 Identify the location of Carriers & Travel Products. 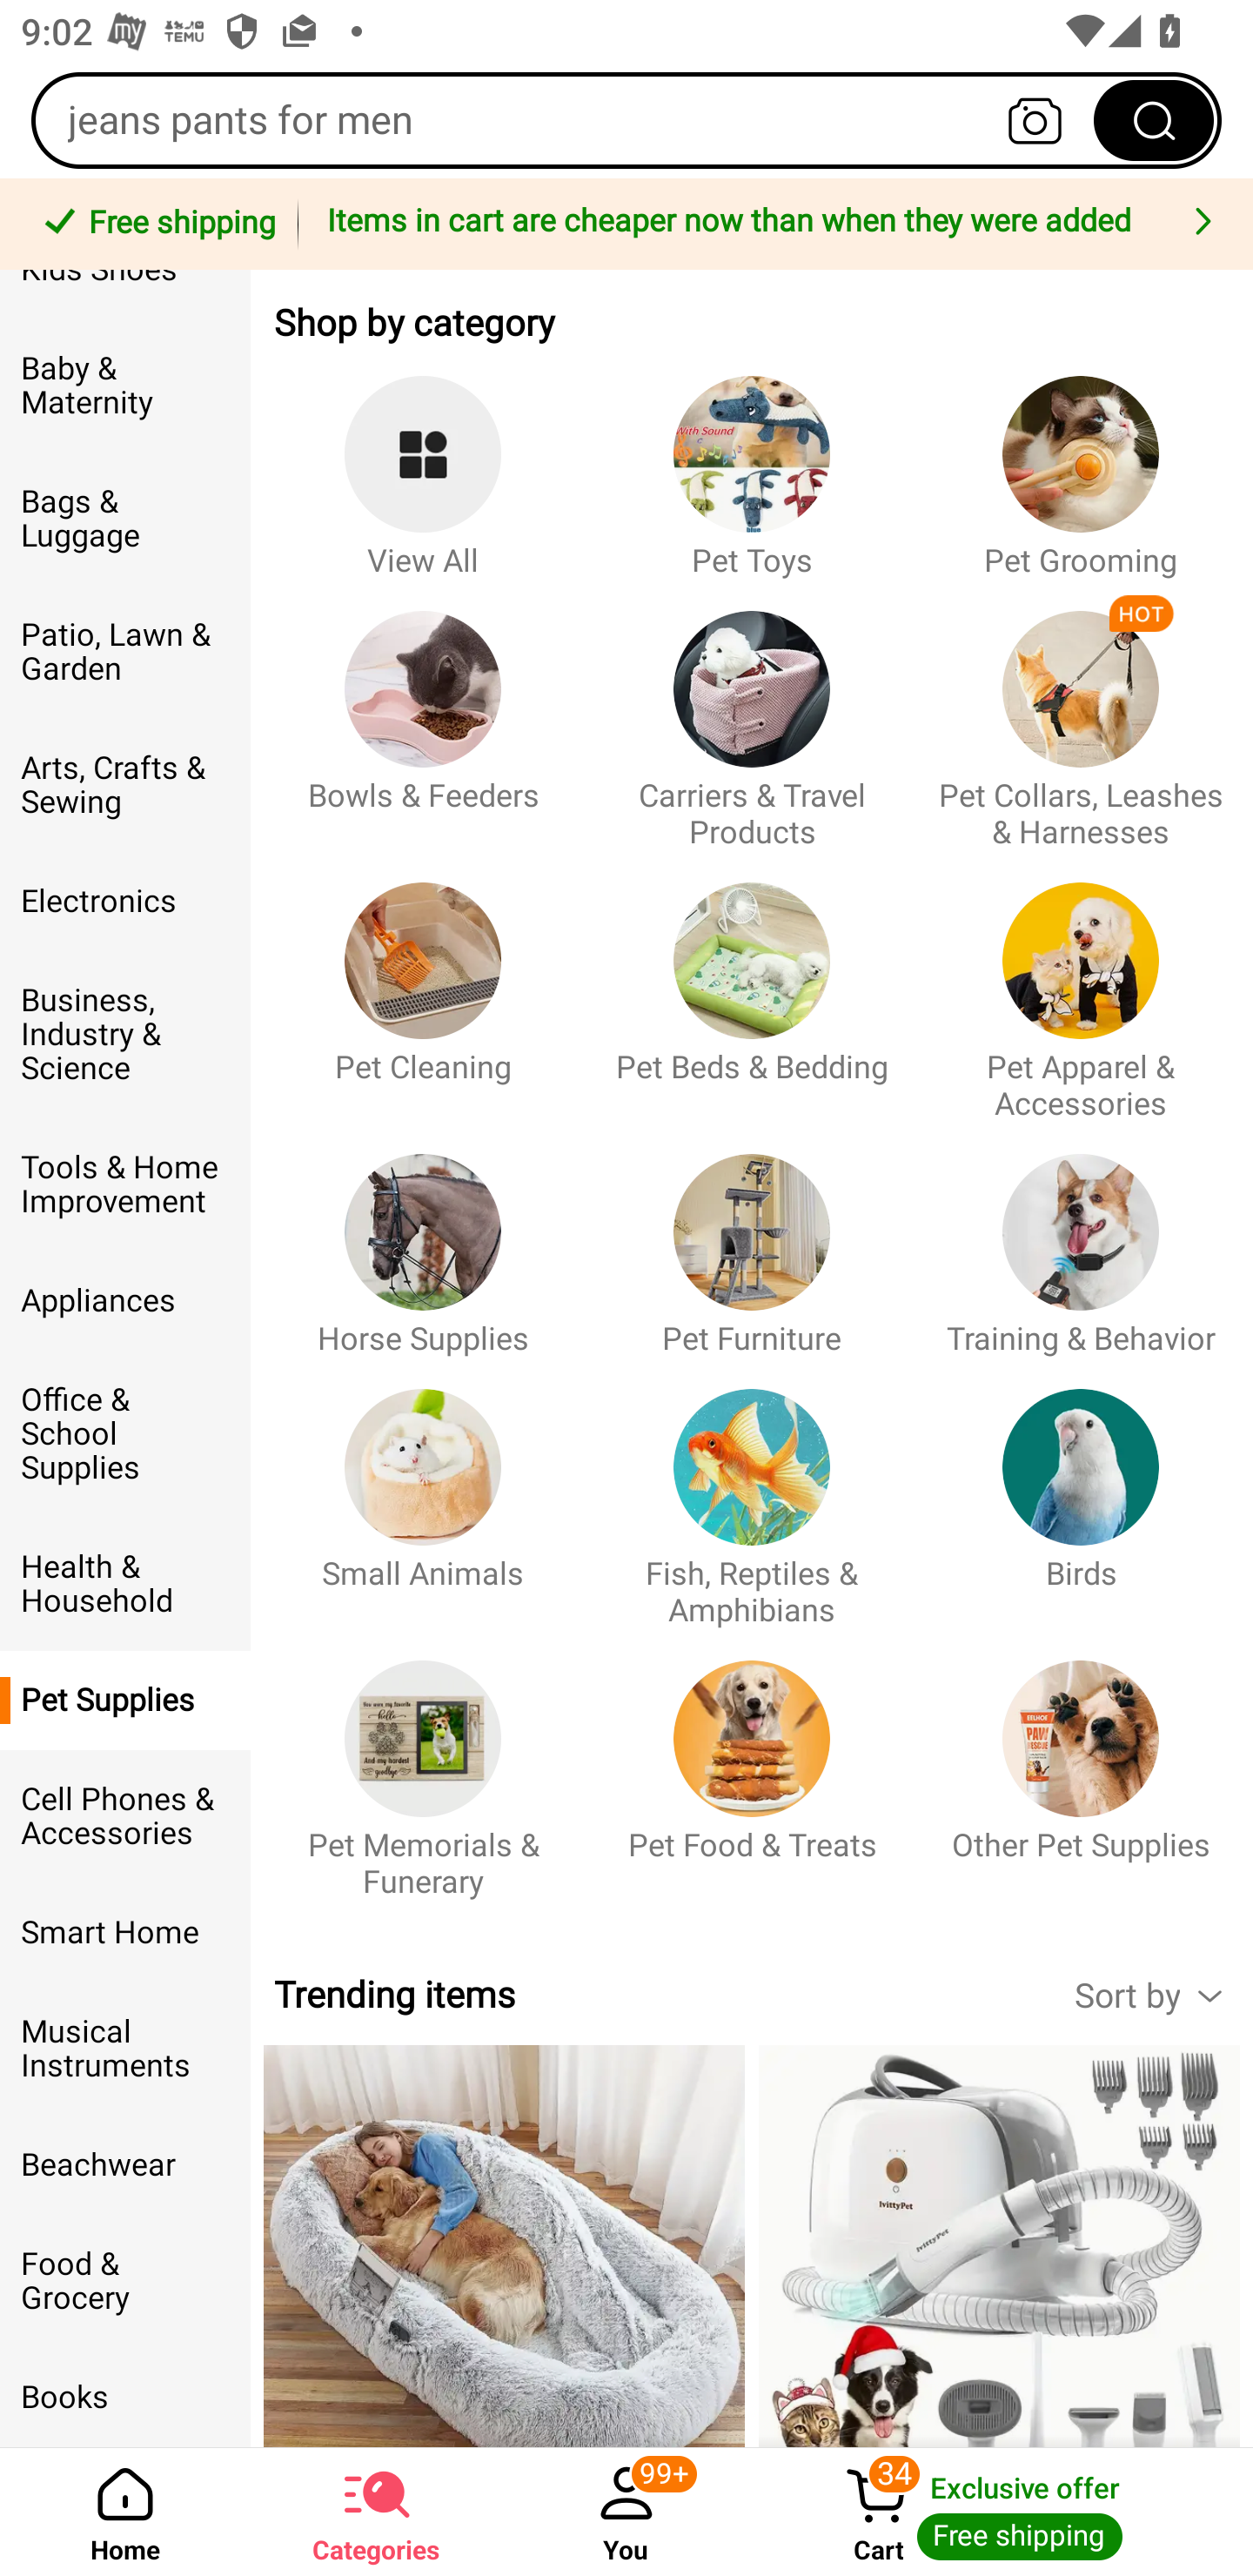
(752, 714).